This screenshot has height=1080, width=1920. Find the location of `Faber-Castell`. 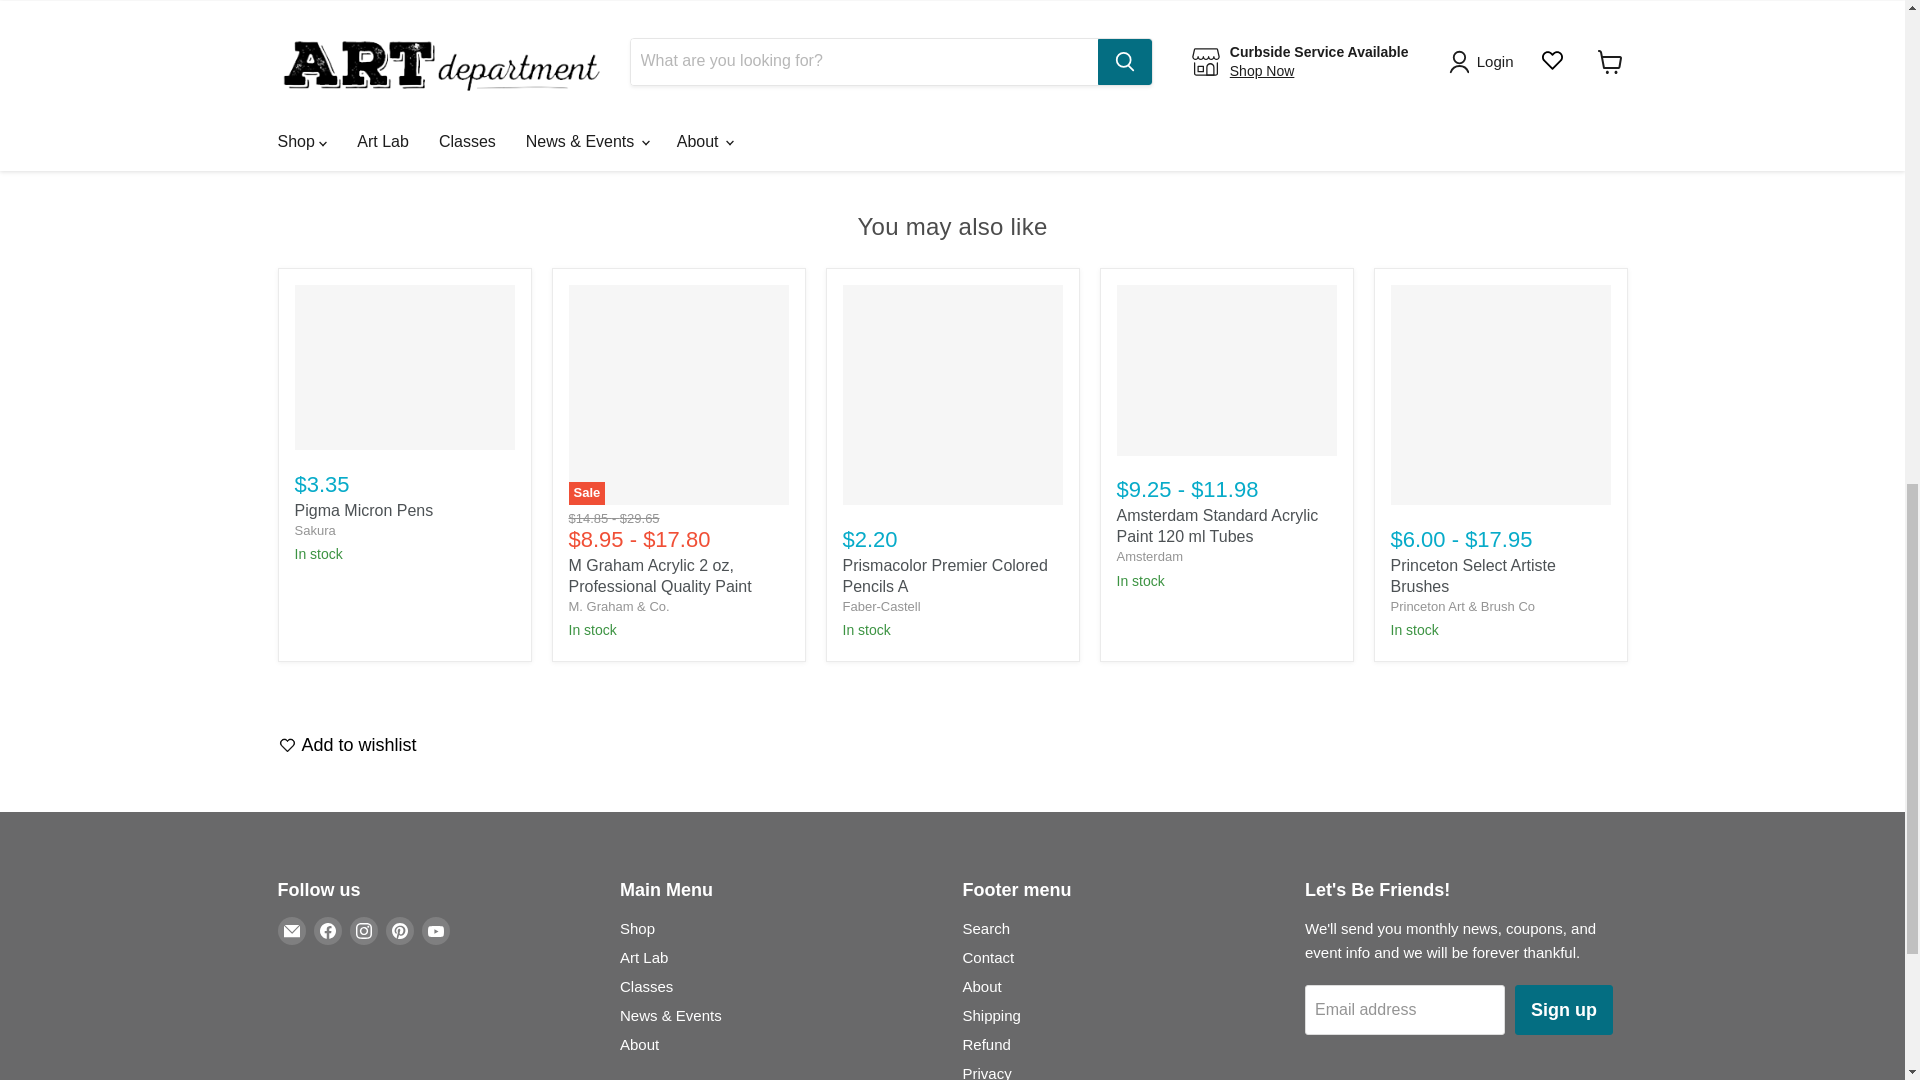

Faber-Castell is located at coordinates (880, 606).